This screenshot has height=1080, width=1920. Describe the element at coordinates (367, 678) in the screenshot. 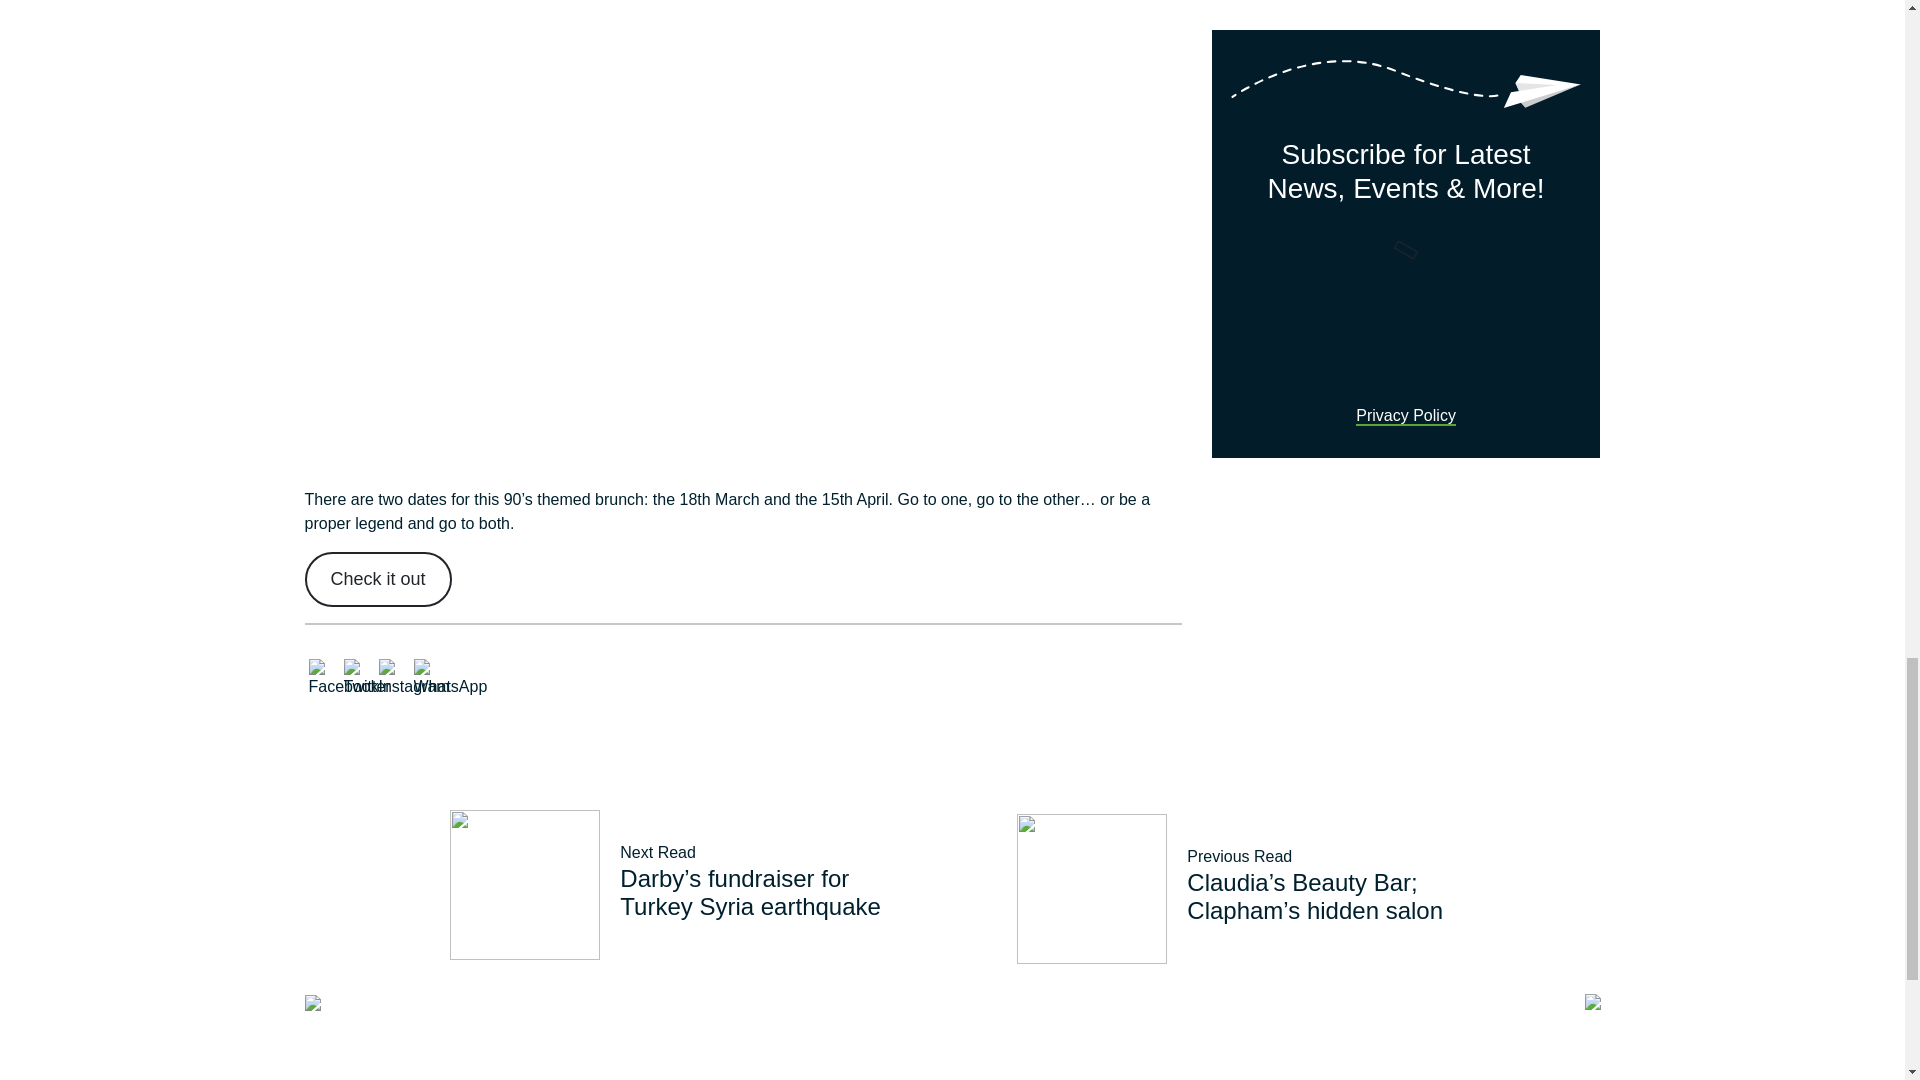

I see `Twitter` at that location.